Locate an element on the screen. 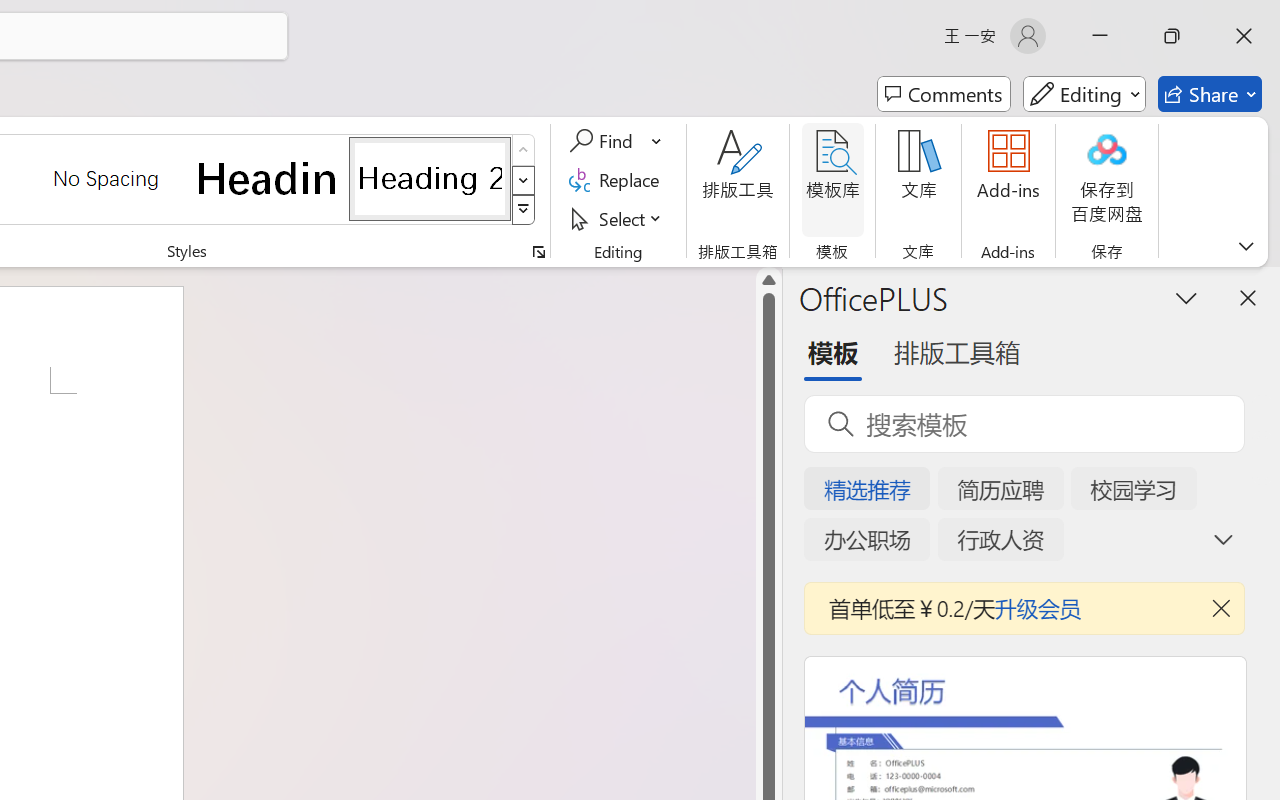 The image size is (1280, 800). Share is located at coordinates (1210, 94).